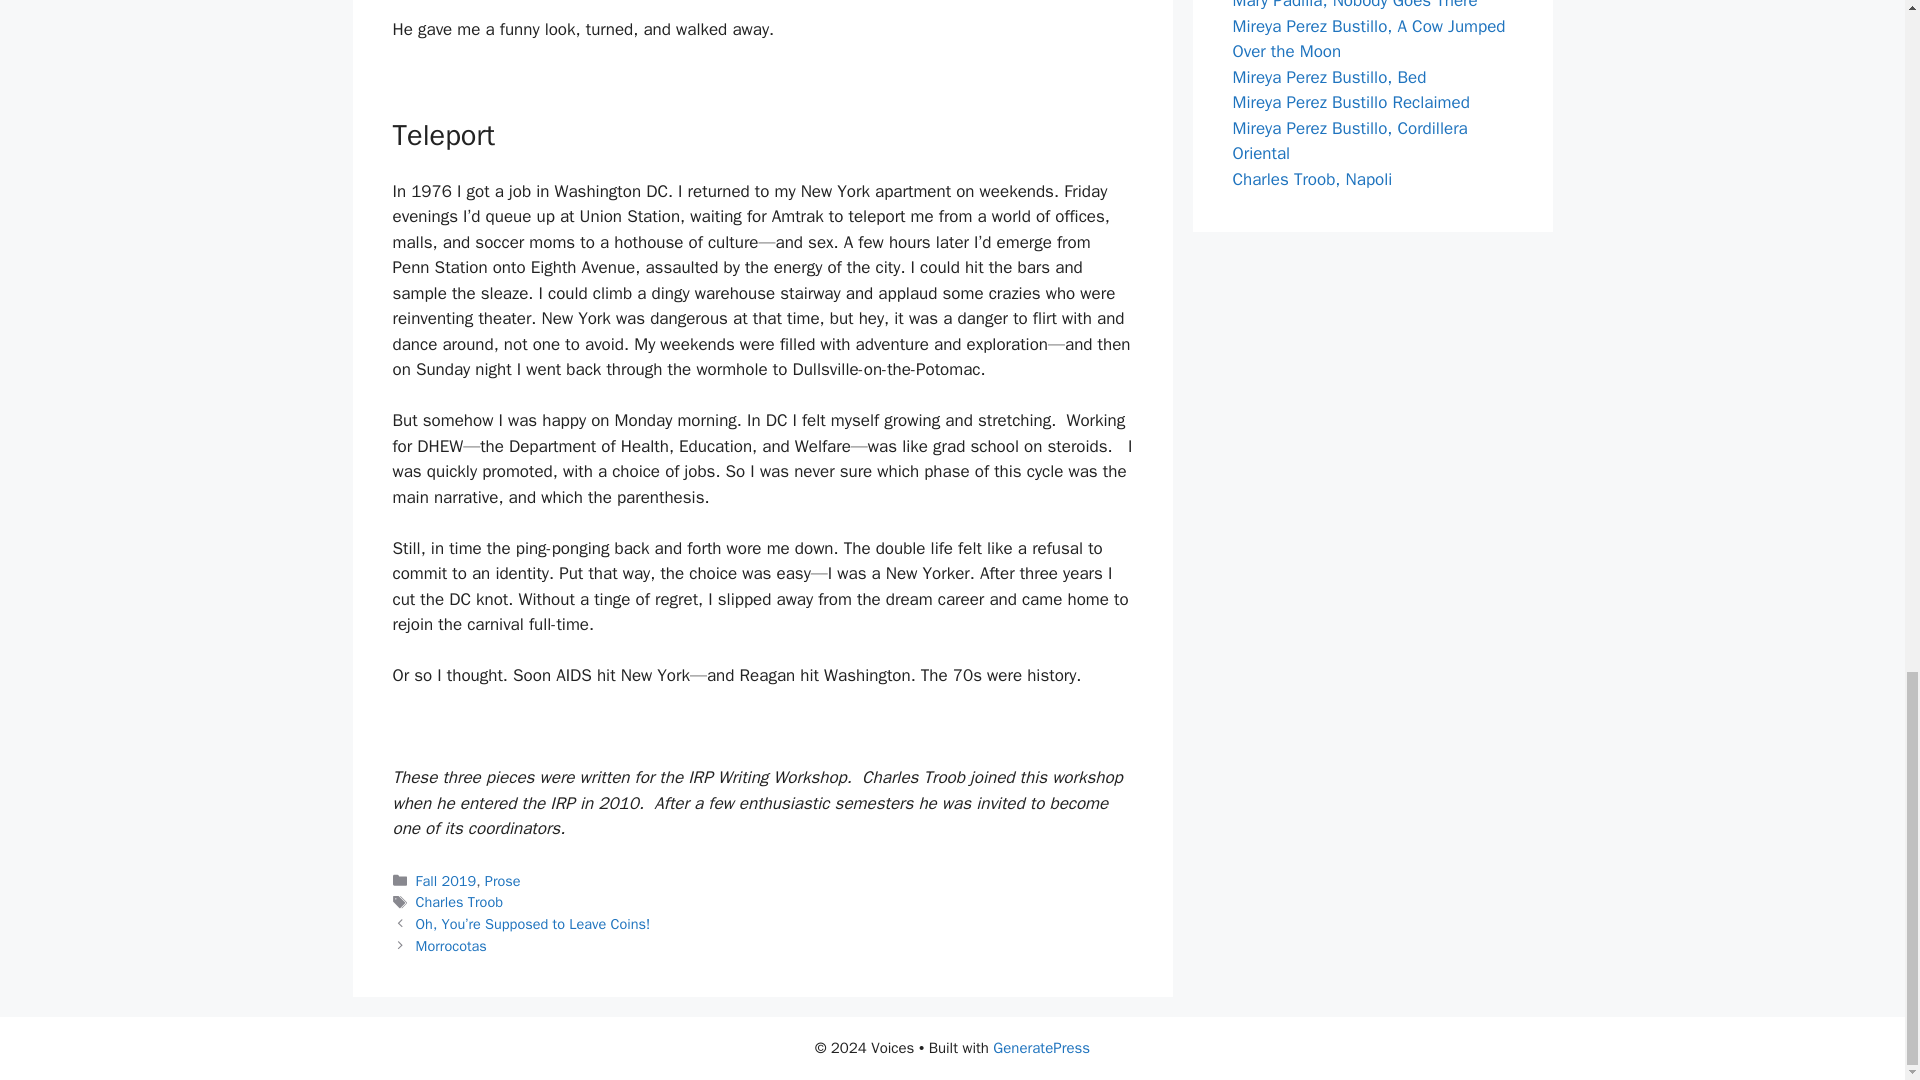 The image size is (1920, 1080). I want to click on Fall 2019, so click(446, 880).